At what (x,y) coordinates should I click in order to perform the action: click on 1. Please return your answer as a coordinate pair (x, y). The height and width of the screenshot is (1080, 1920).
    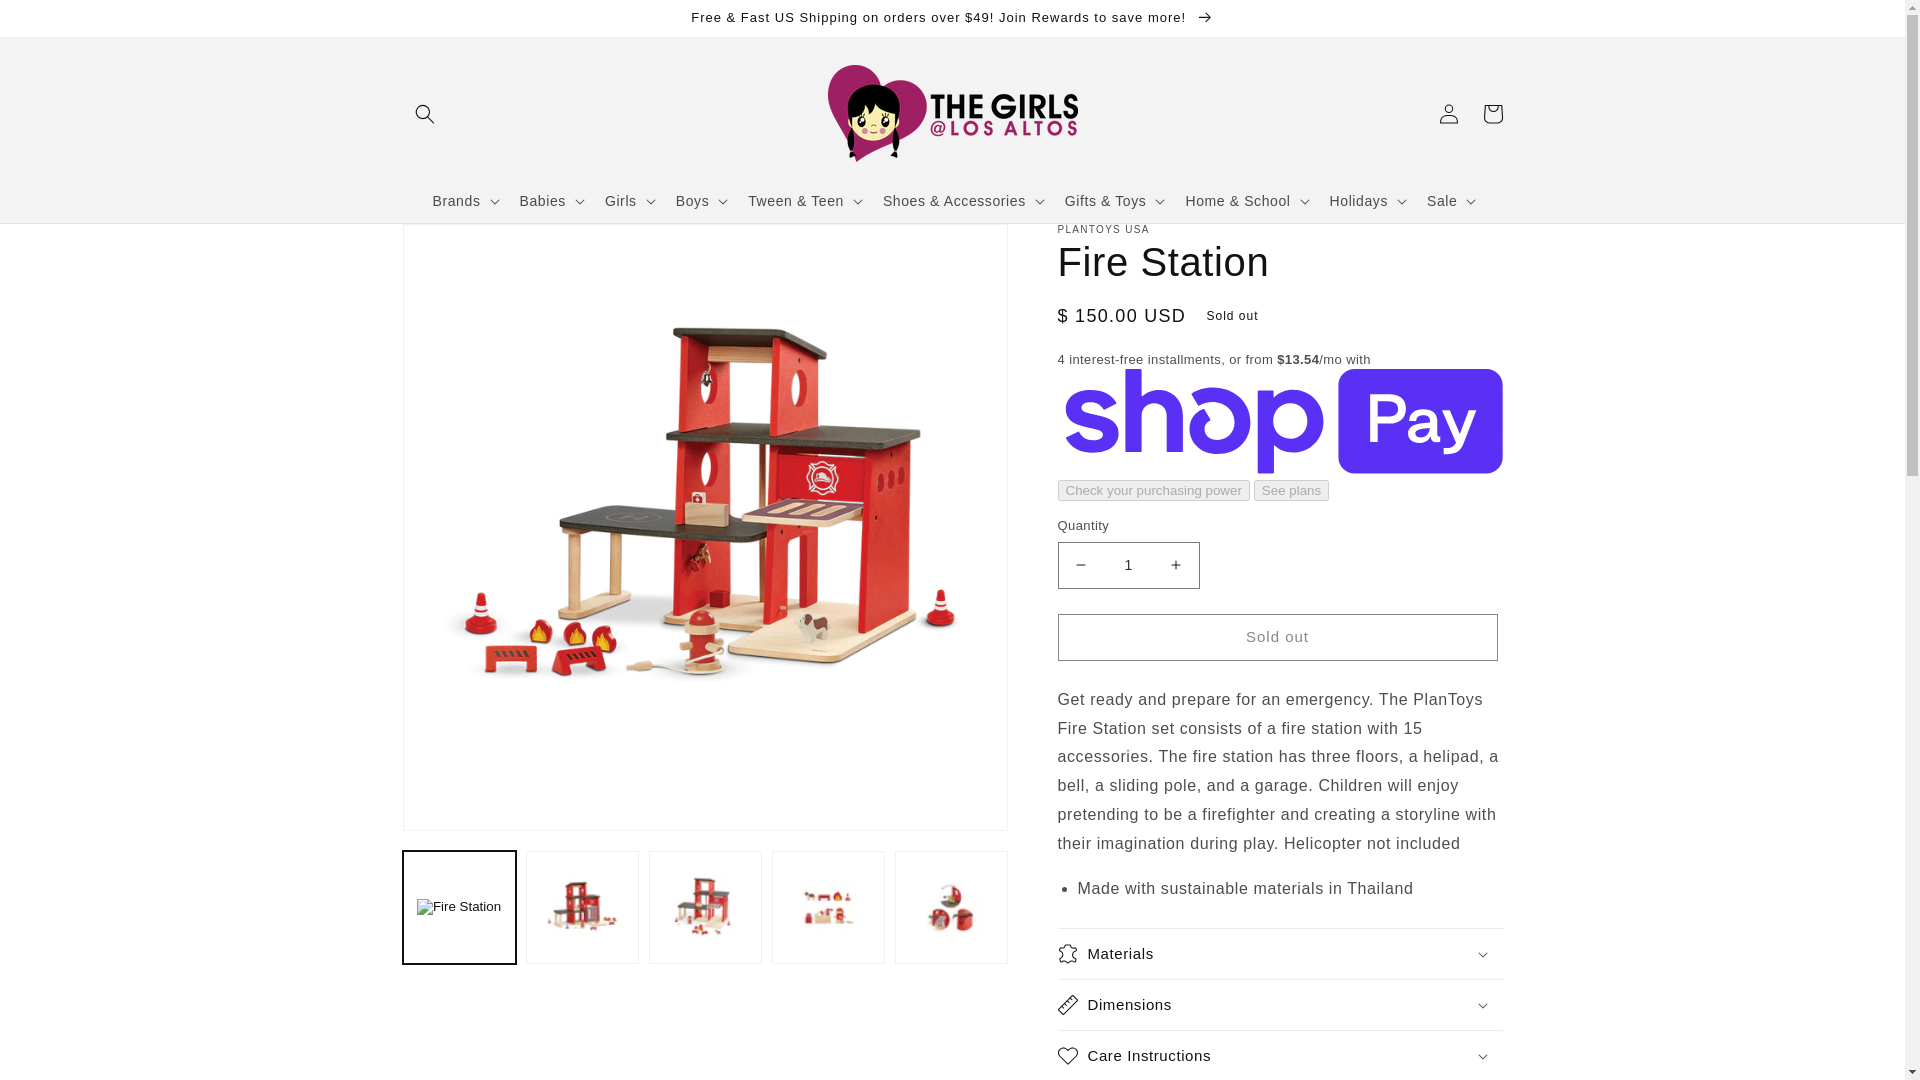
    Looking at the image, I should click on (1128, 565).